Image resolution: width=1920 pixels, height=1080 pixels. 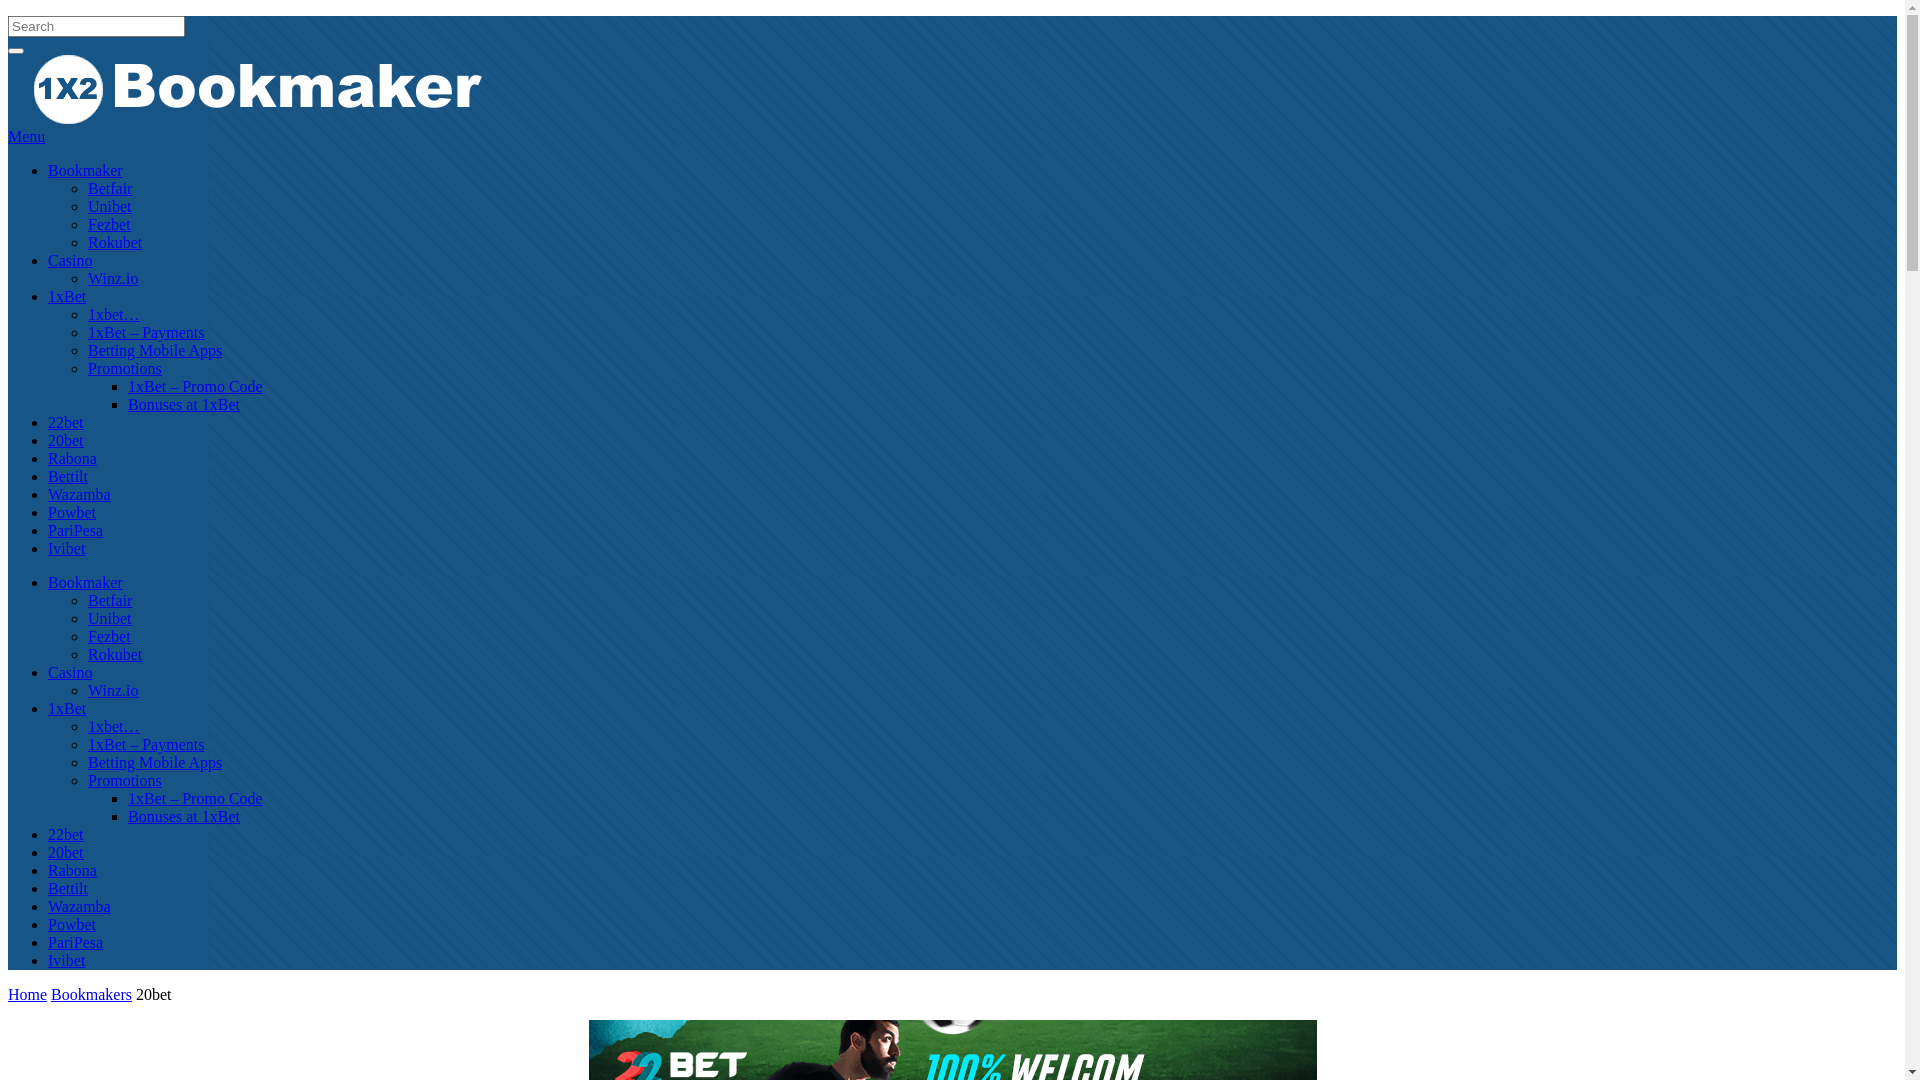 I want to click on Casino, so click(x=70, y=672).